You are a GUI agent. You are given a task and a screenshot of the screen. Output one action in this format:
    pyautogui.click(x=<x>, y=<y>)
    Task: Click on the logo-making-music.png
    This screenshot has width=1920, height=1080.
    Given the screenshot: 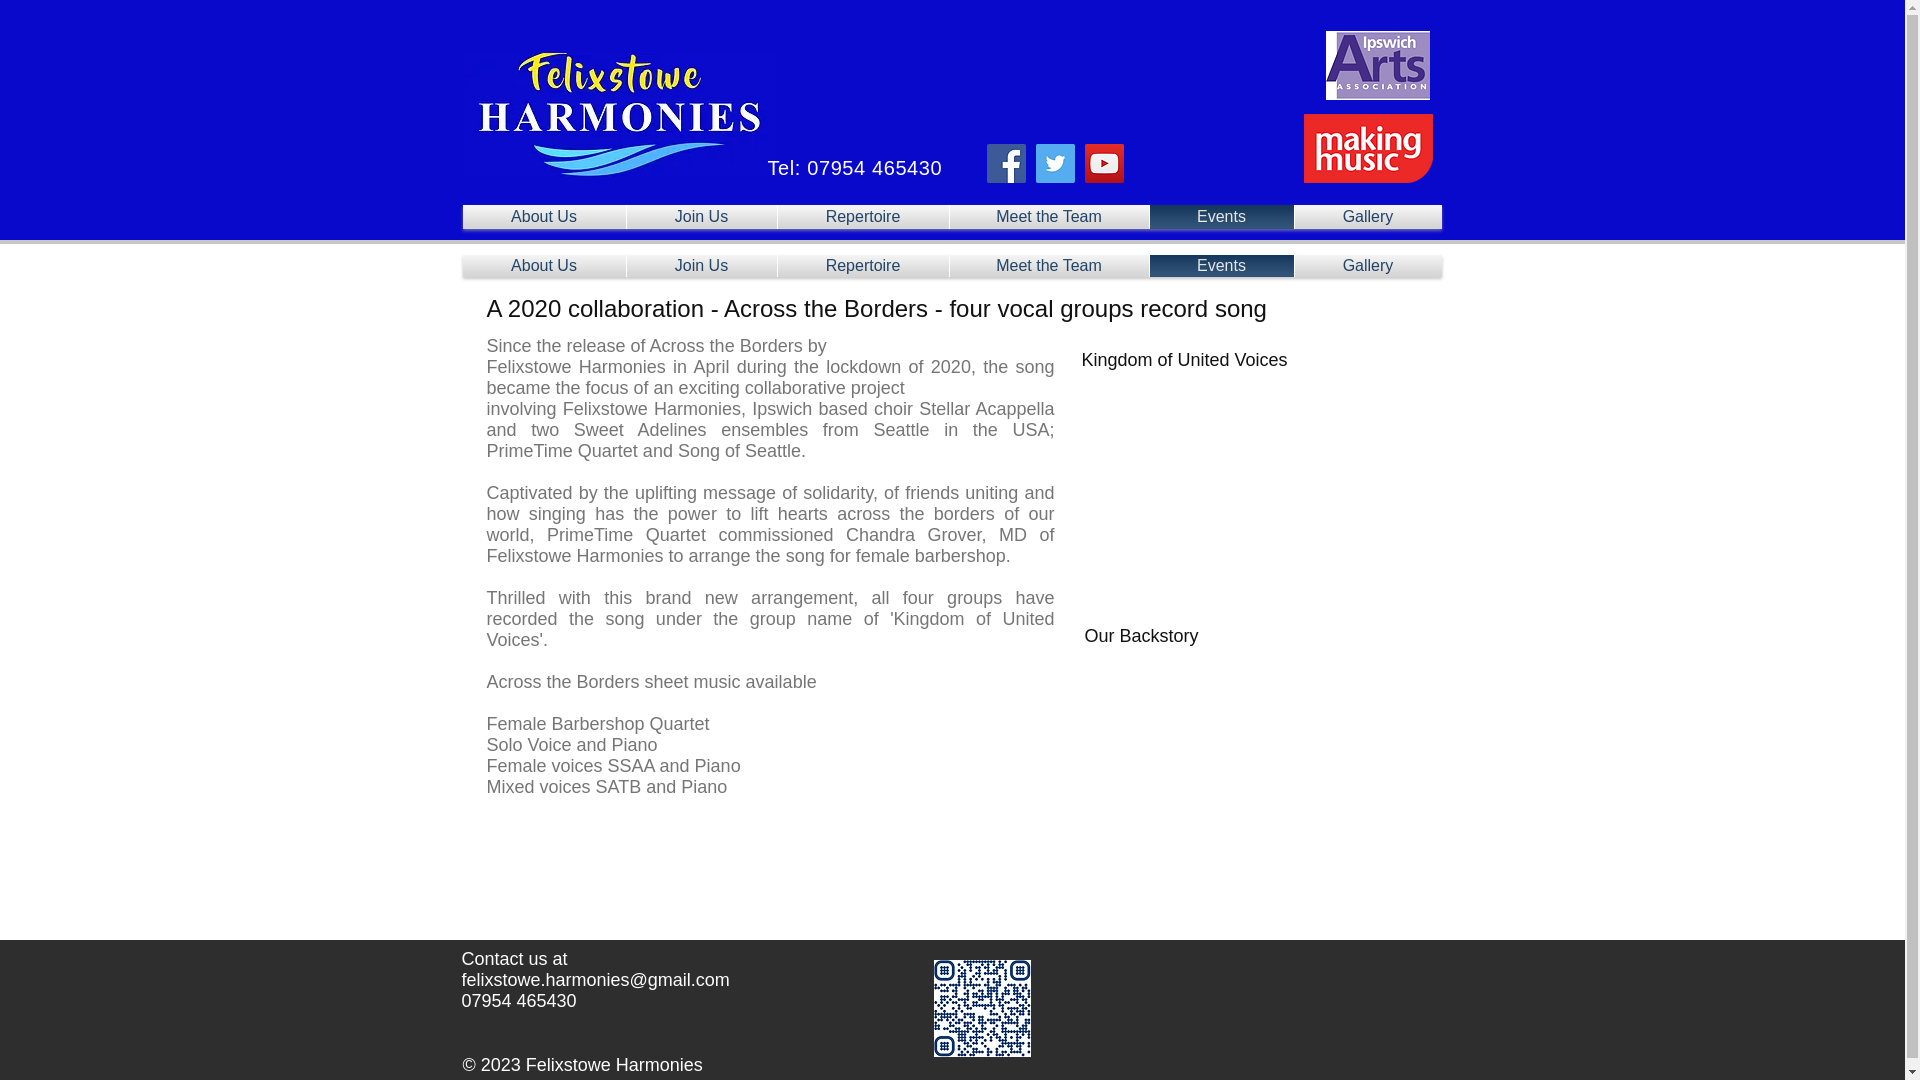 What is the action you would take?
    pyautogui.click(x=1368, y=148)
    